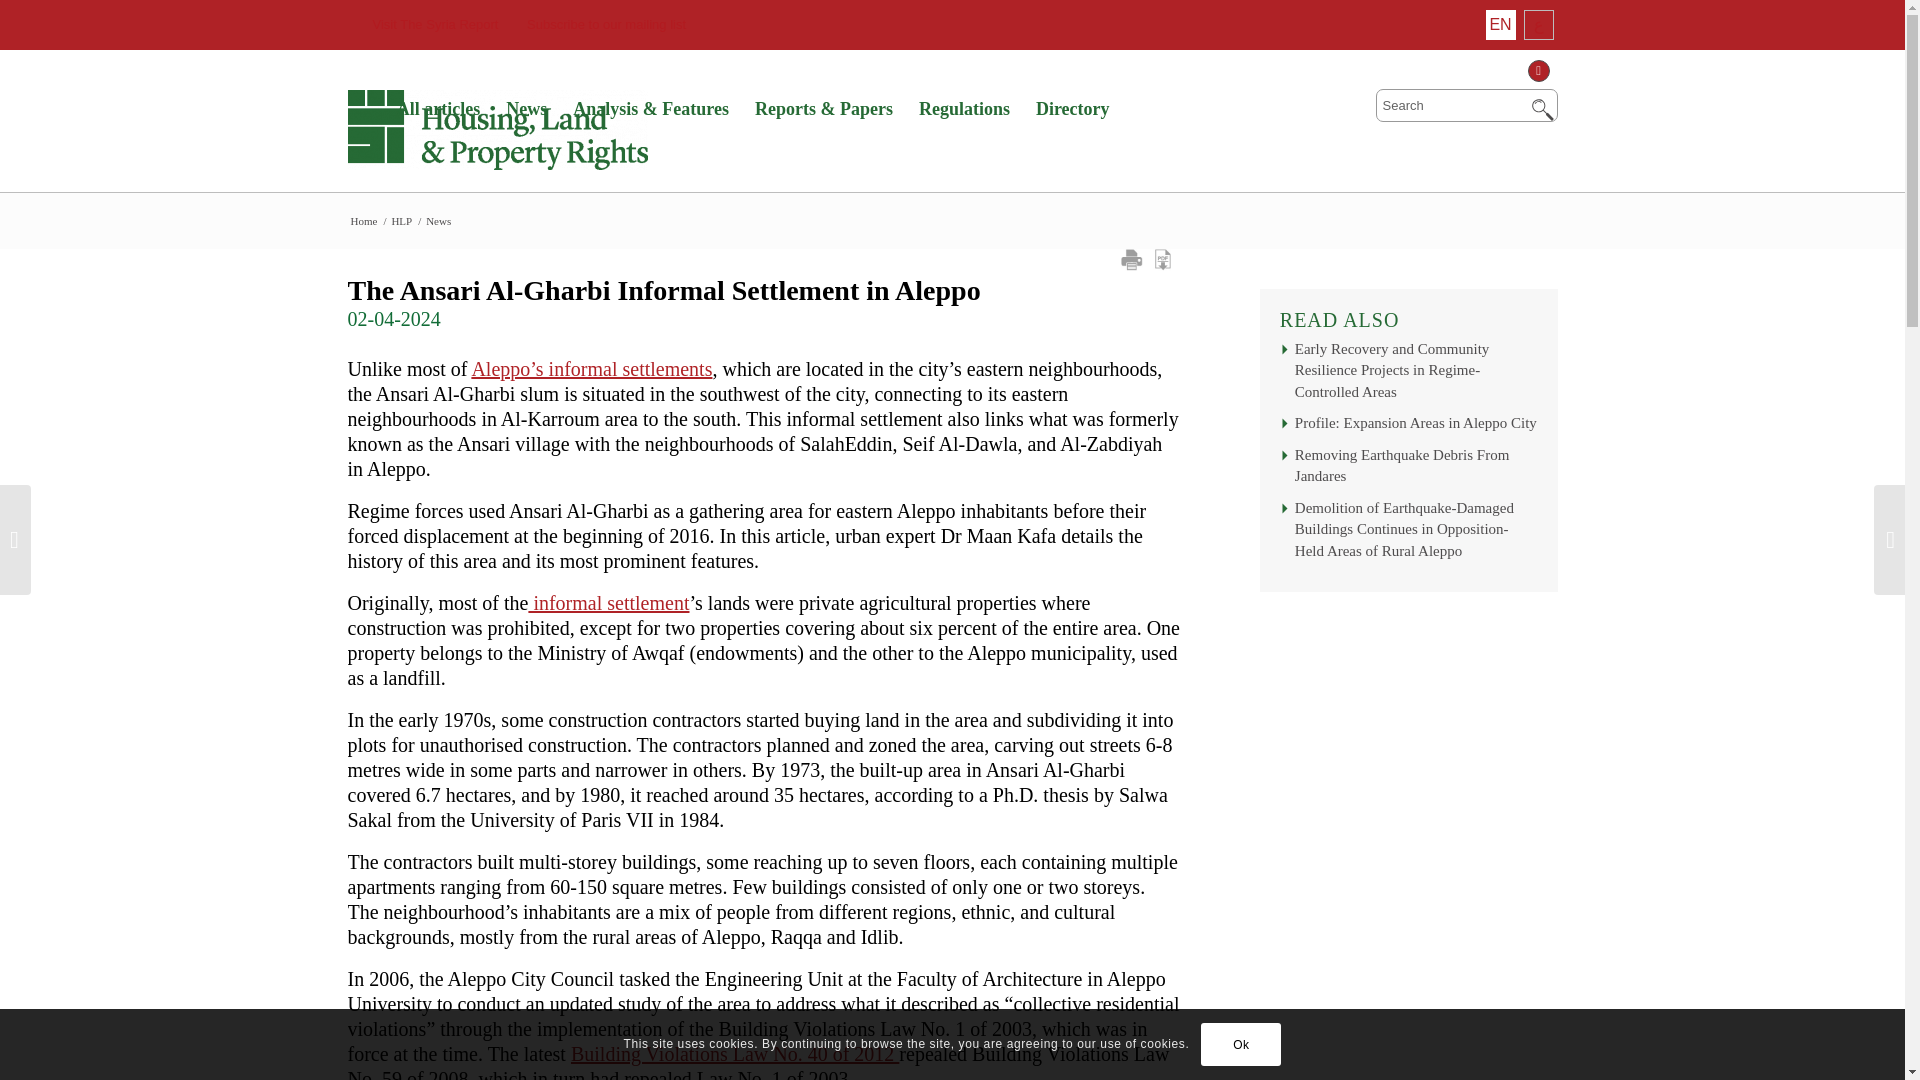 This screenshot has height=1080, width=1920. Describe the element at coordinates (964, 109) in the screenshot. I see `Regulations` at that location.